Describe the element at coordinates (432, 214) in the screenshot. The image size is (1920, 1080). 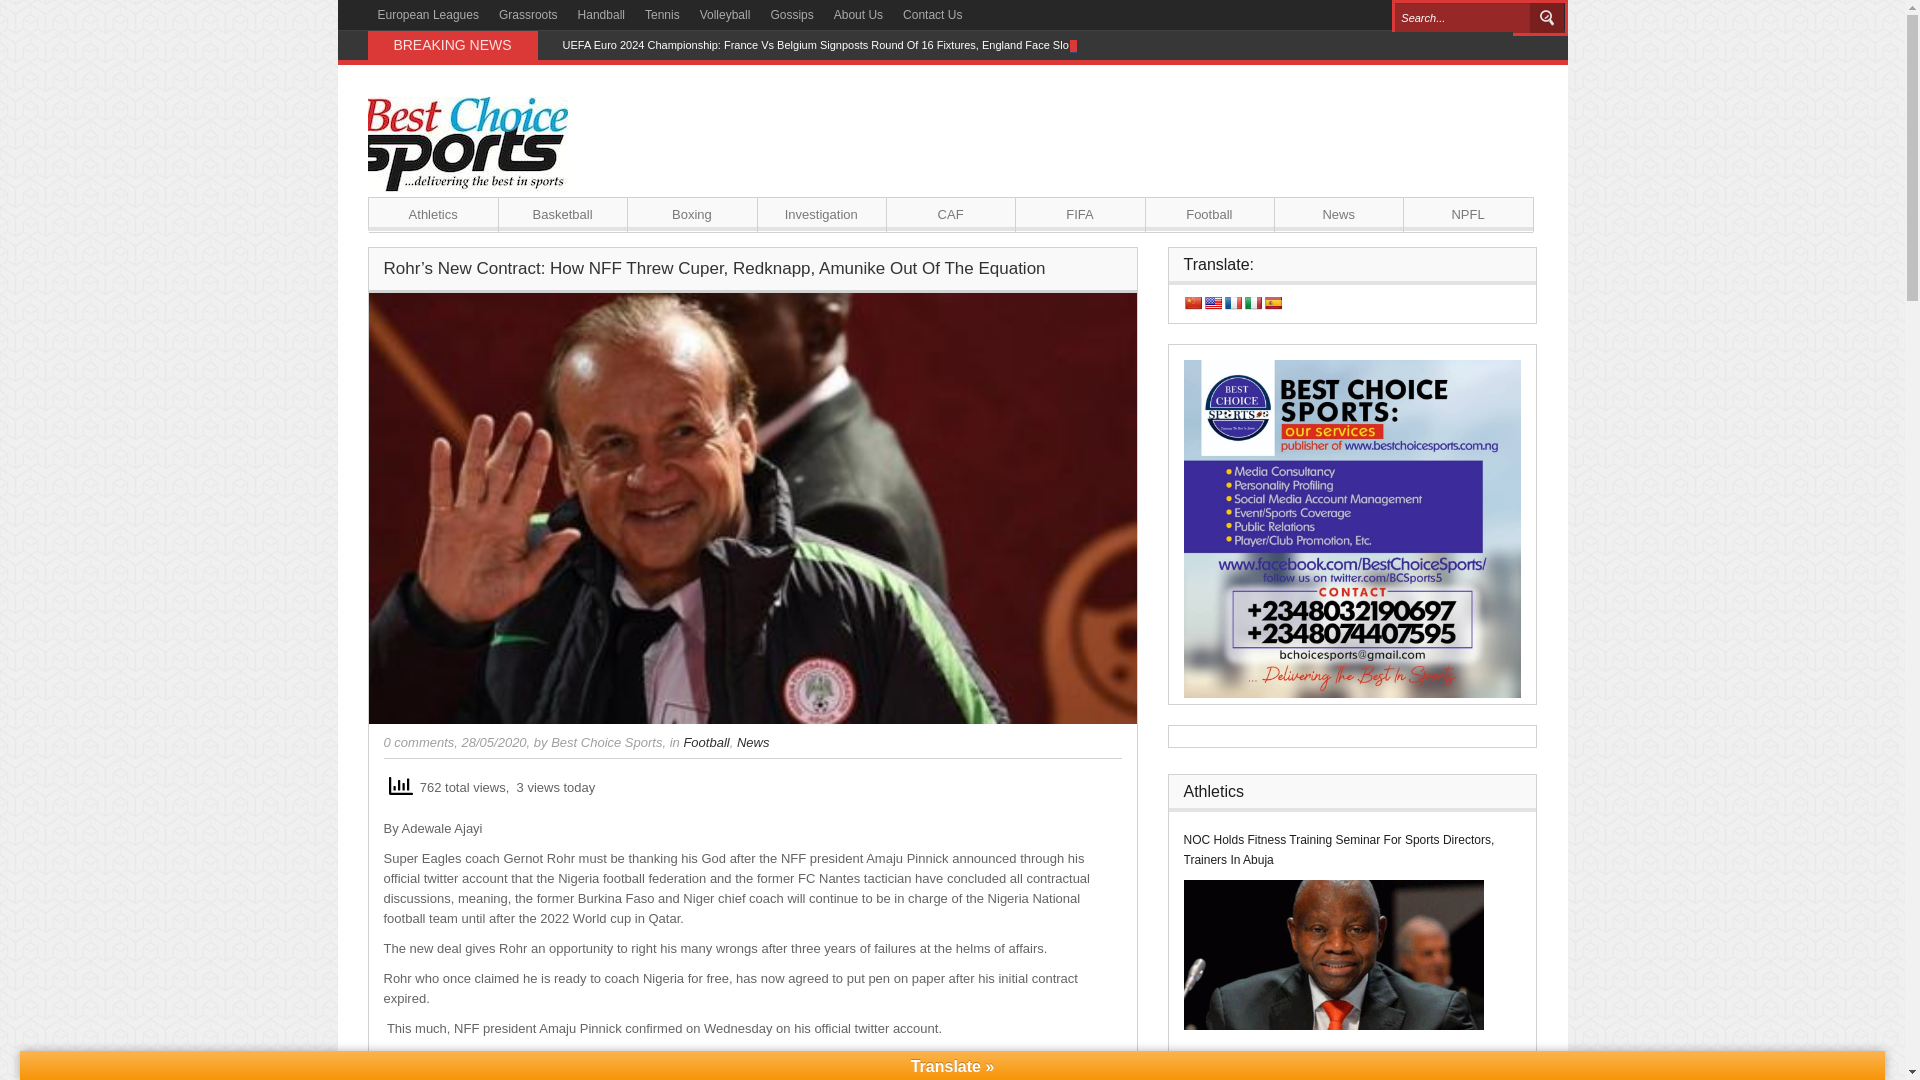
I see `Athletics` at that location.